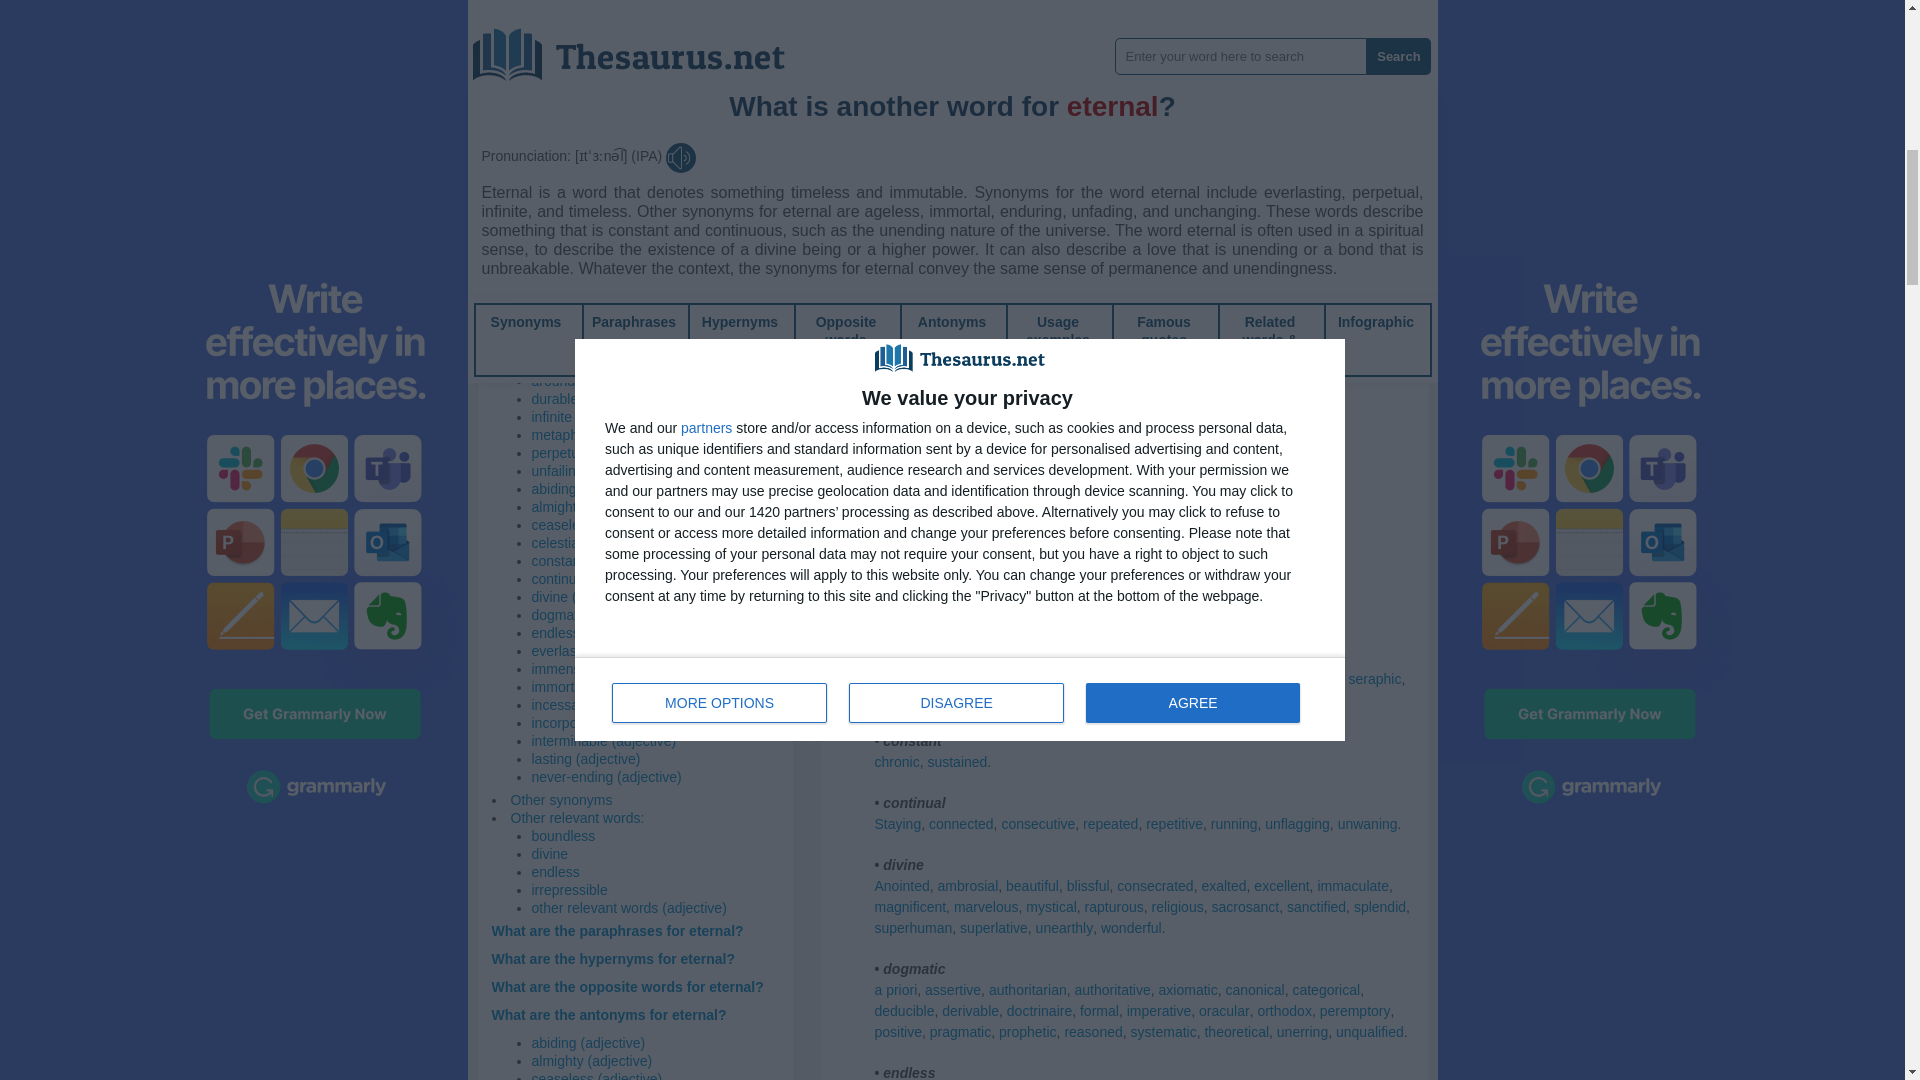 This screenshot has width=1920, height=1080. What do you see at coordinates (1036, 37) in the screenshot?
I see `Synonyms for Eternal` at bounding box center [1036, 37].